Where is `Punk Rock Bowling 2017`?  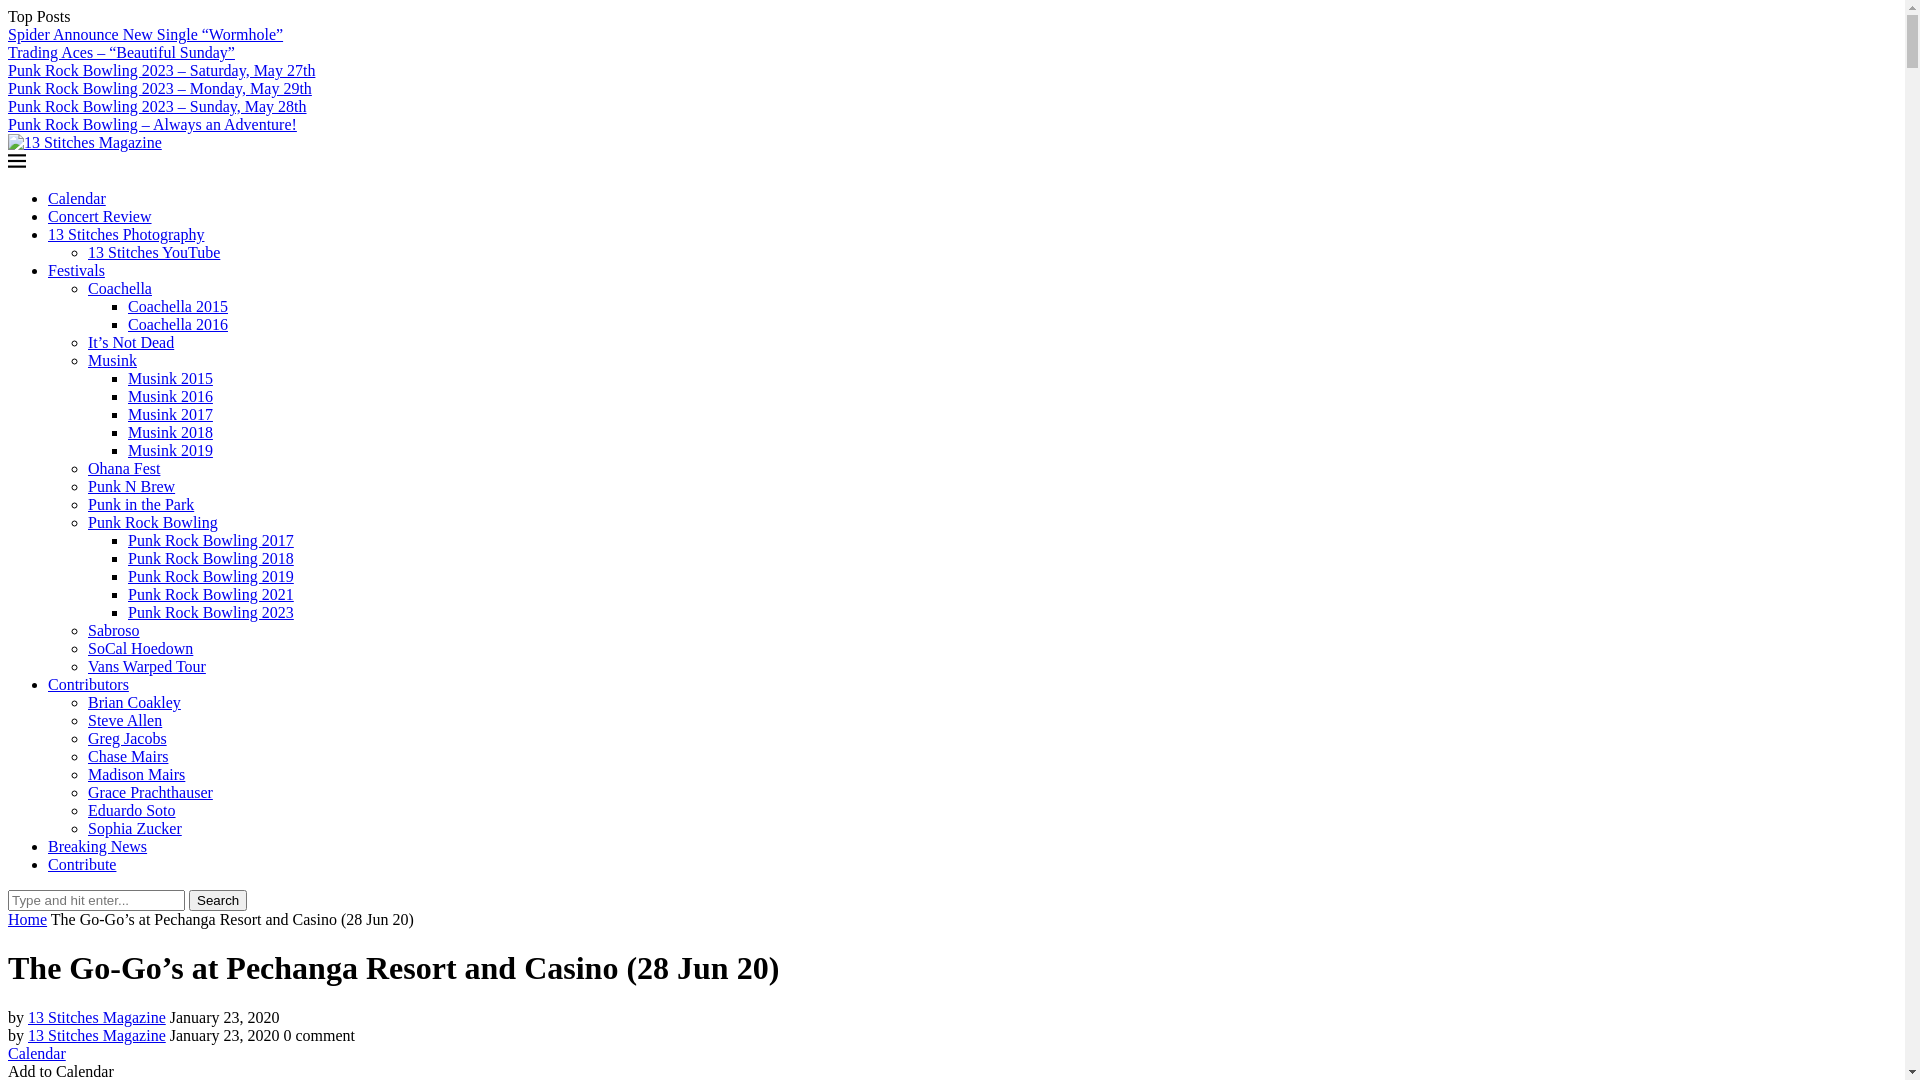 Punk Rock Bowling 2017 is located at coordinates (211, 540).